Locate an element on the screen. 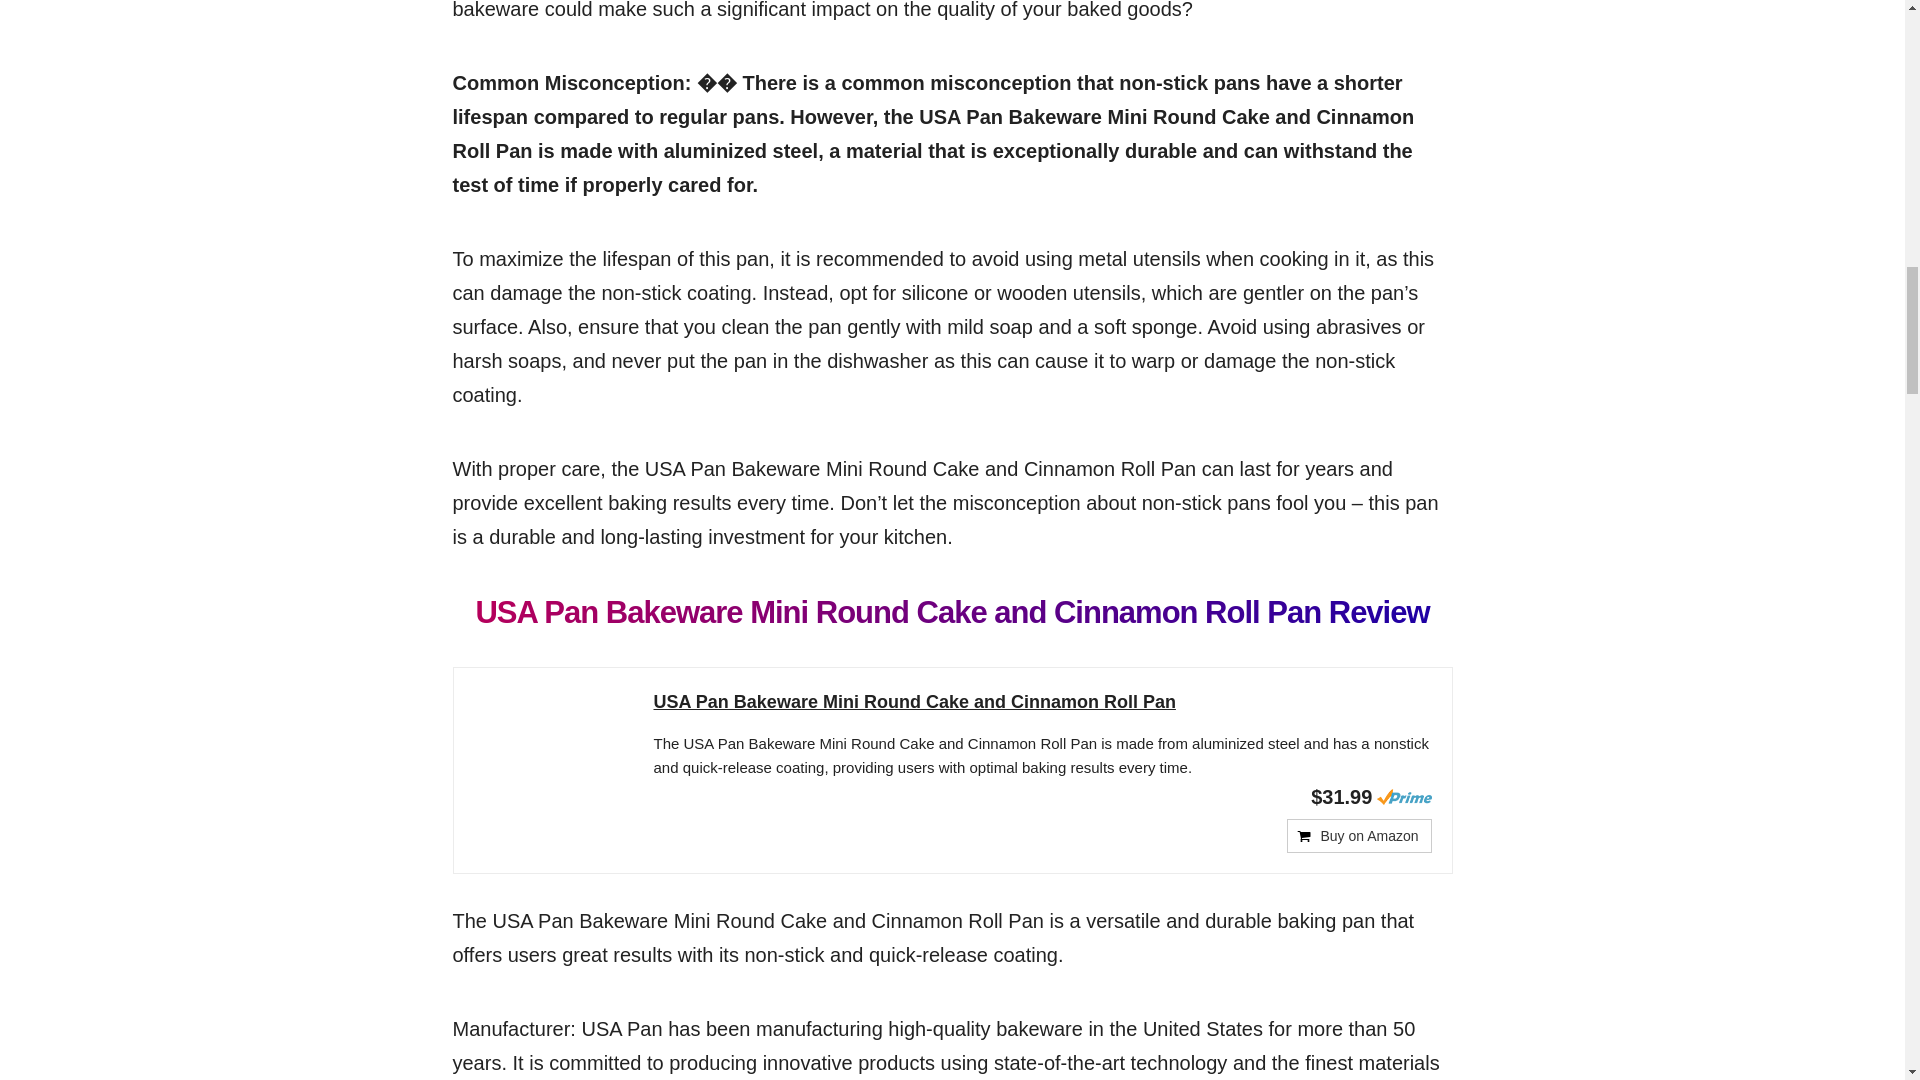 This screenshot has height=1080, width=1920. Amazon Prime is located at coordinates (1403, 796).